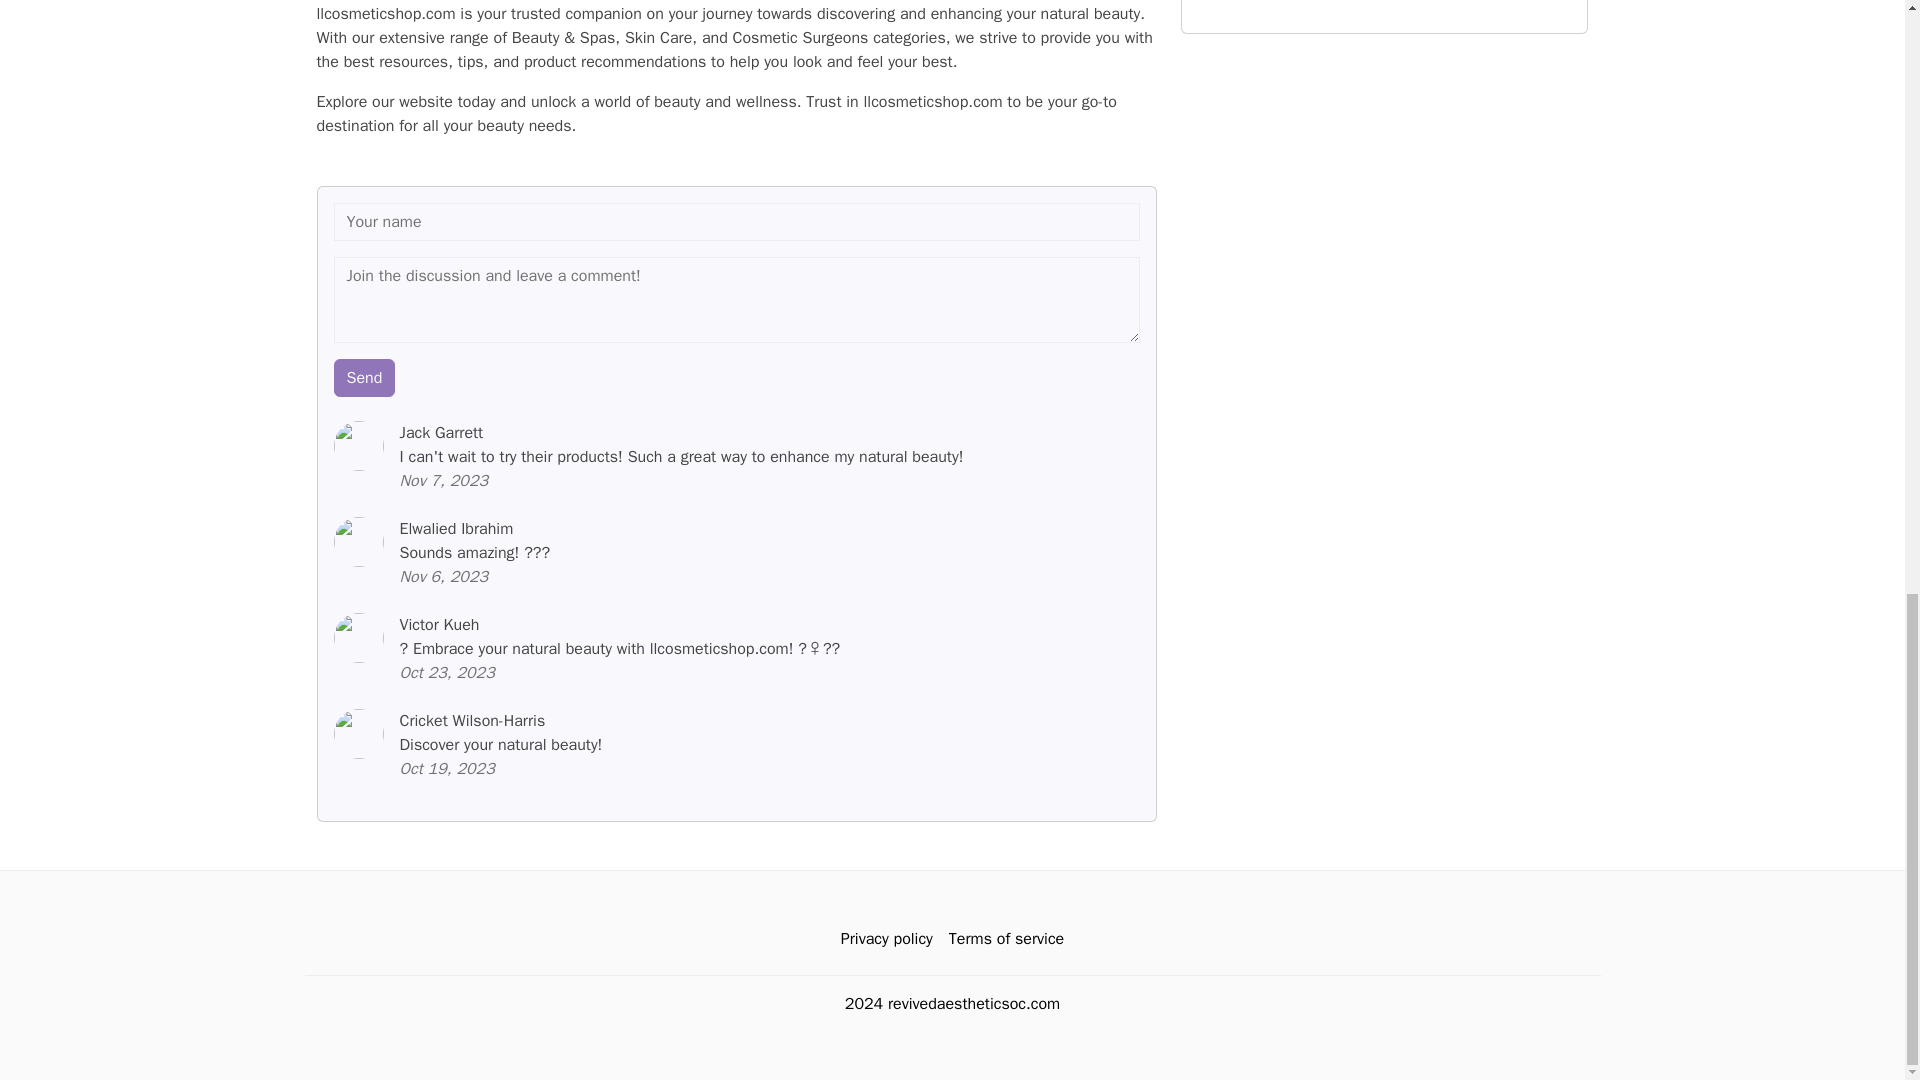 This screenshot has height=1080, width=1920. I want to click on Send, so click(364, 378).